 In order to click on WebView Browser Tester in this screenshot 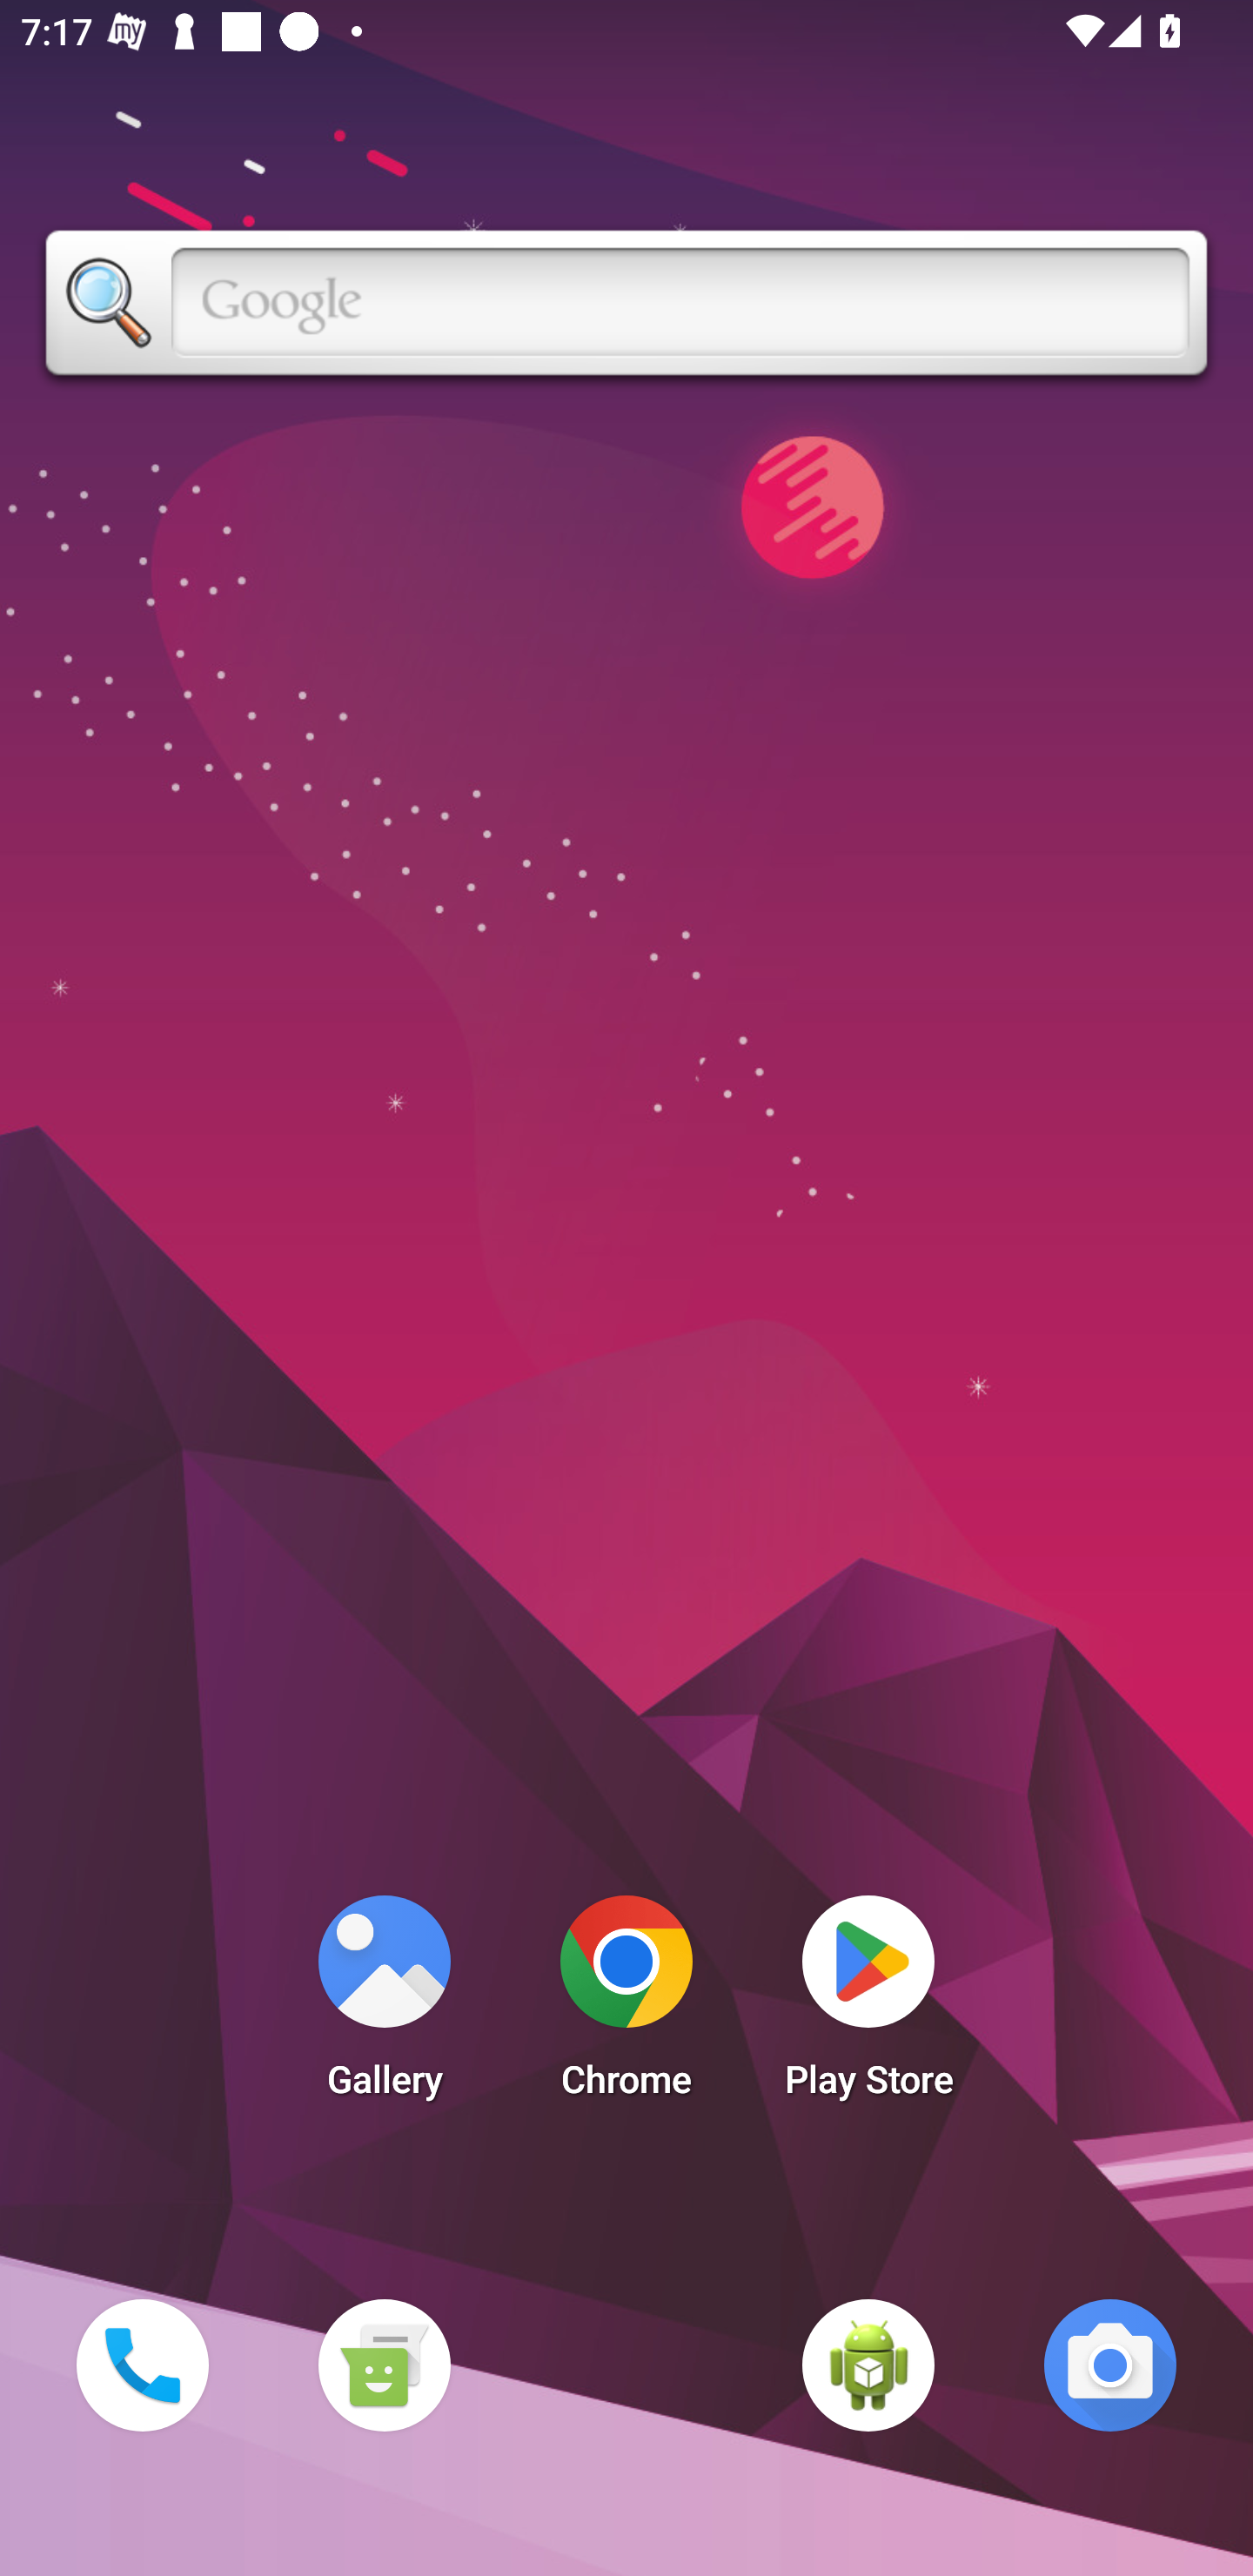, I will do `click(868, 2365)`.